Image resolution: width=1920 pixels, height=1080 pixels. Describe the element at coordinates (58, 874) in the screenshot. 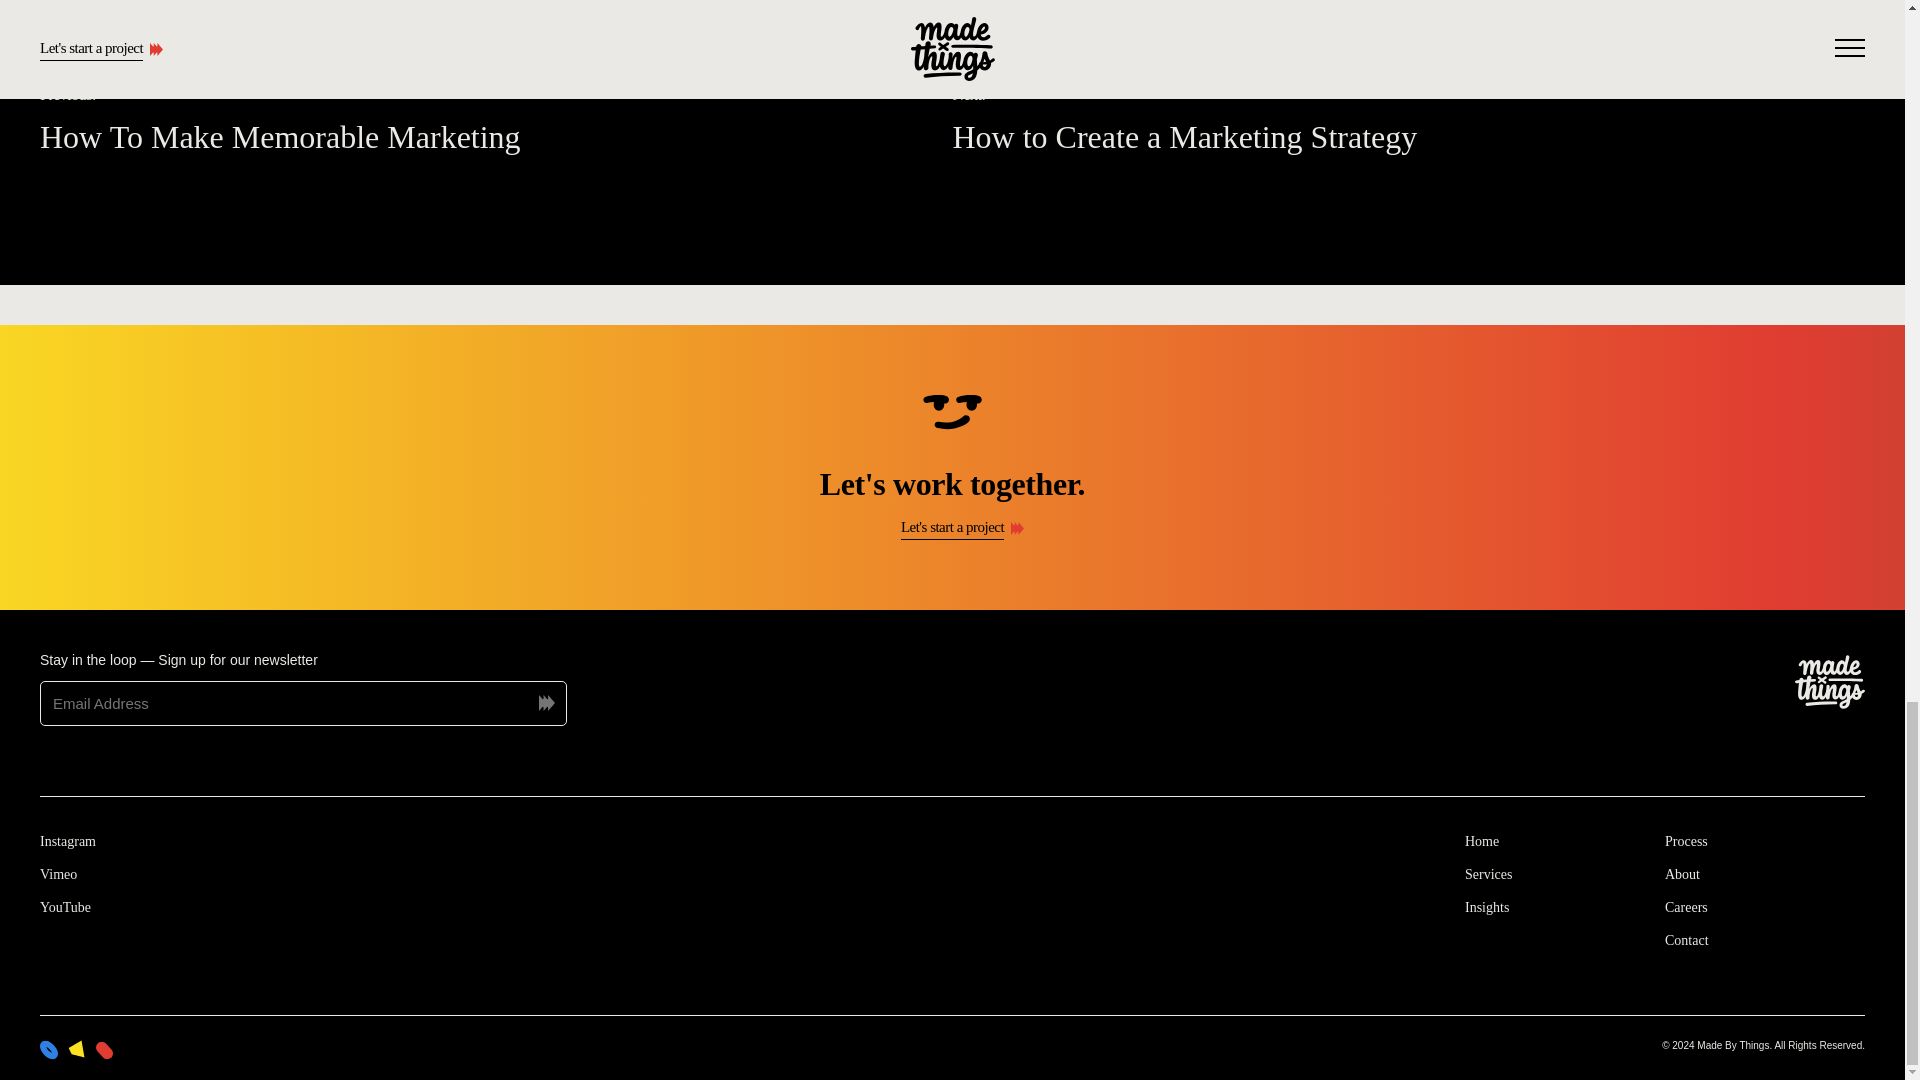

I see `Submit` at that location.